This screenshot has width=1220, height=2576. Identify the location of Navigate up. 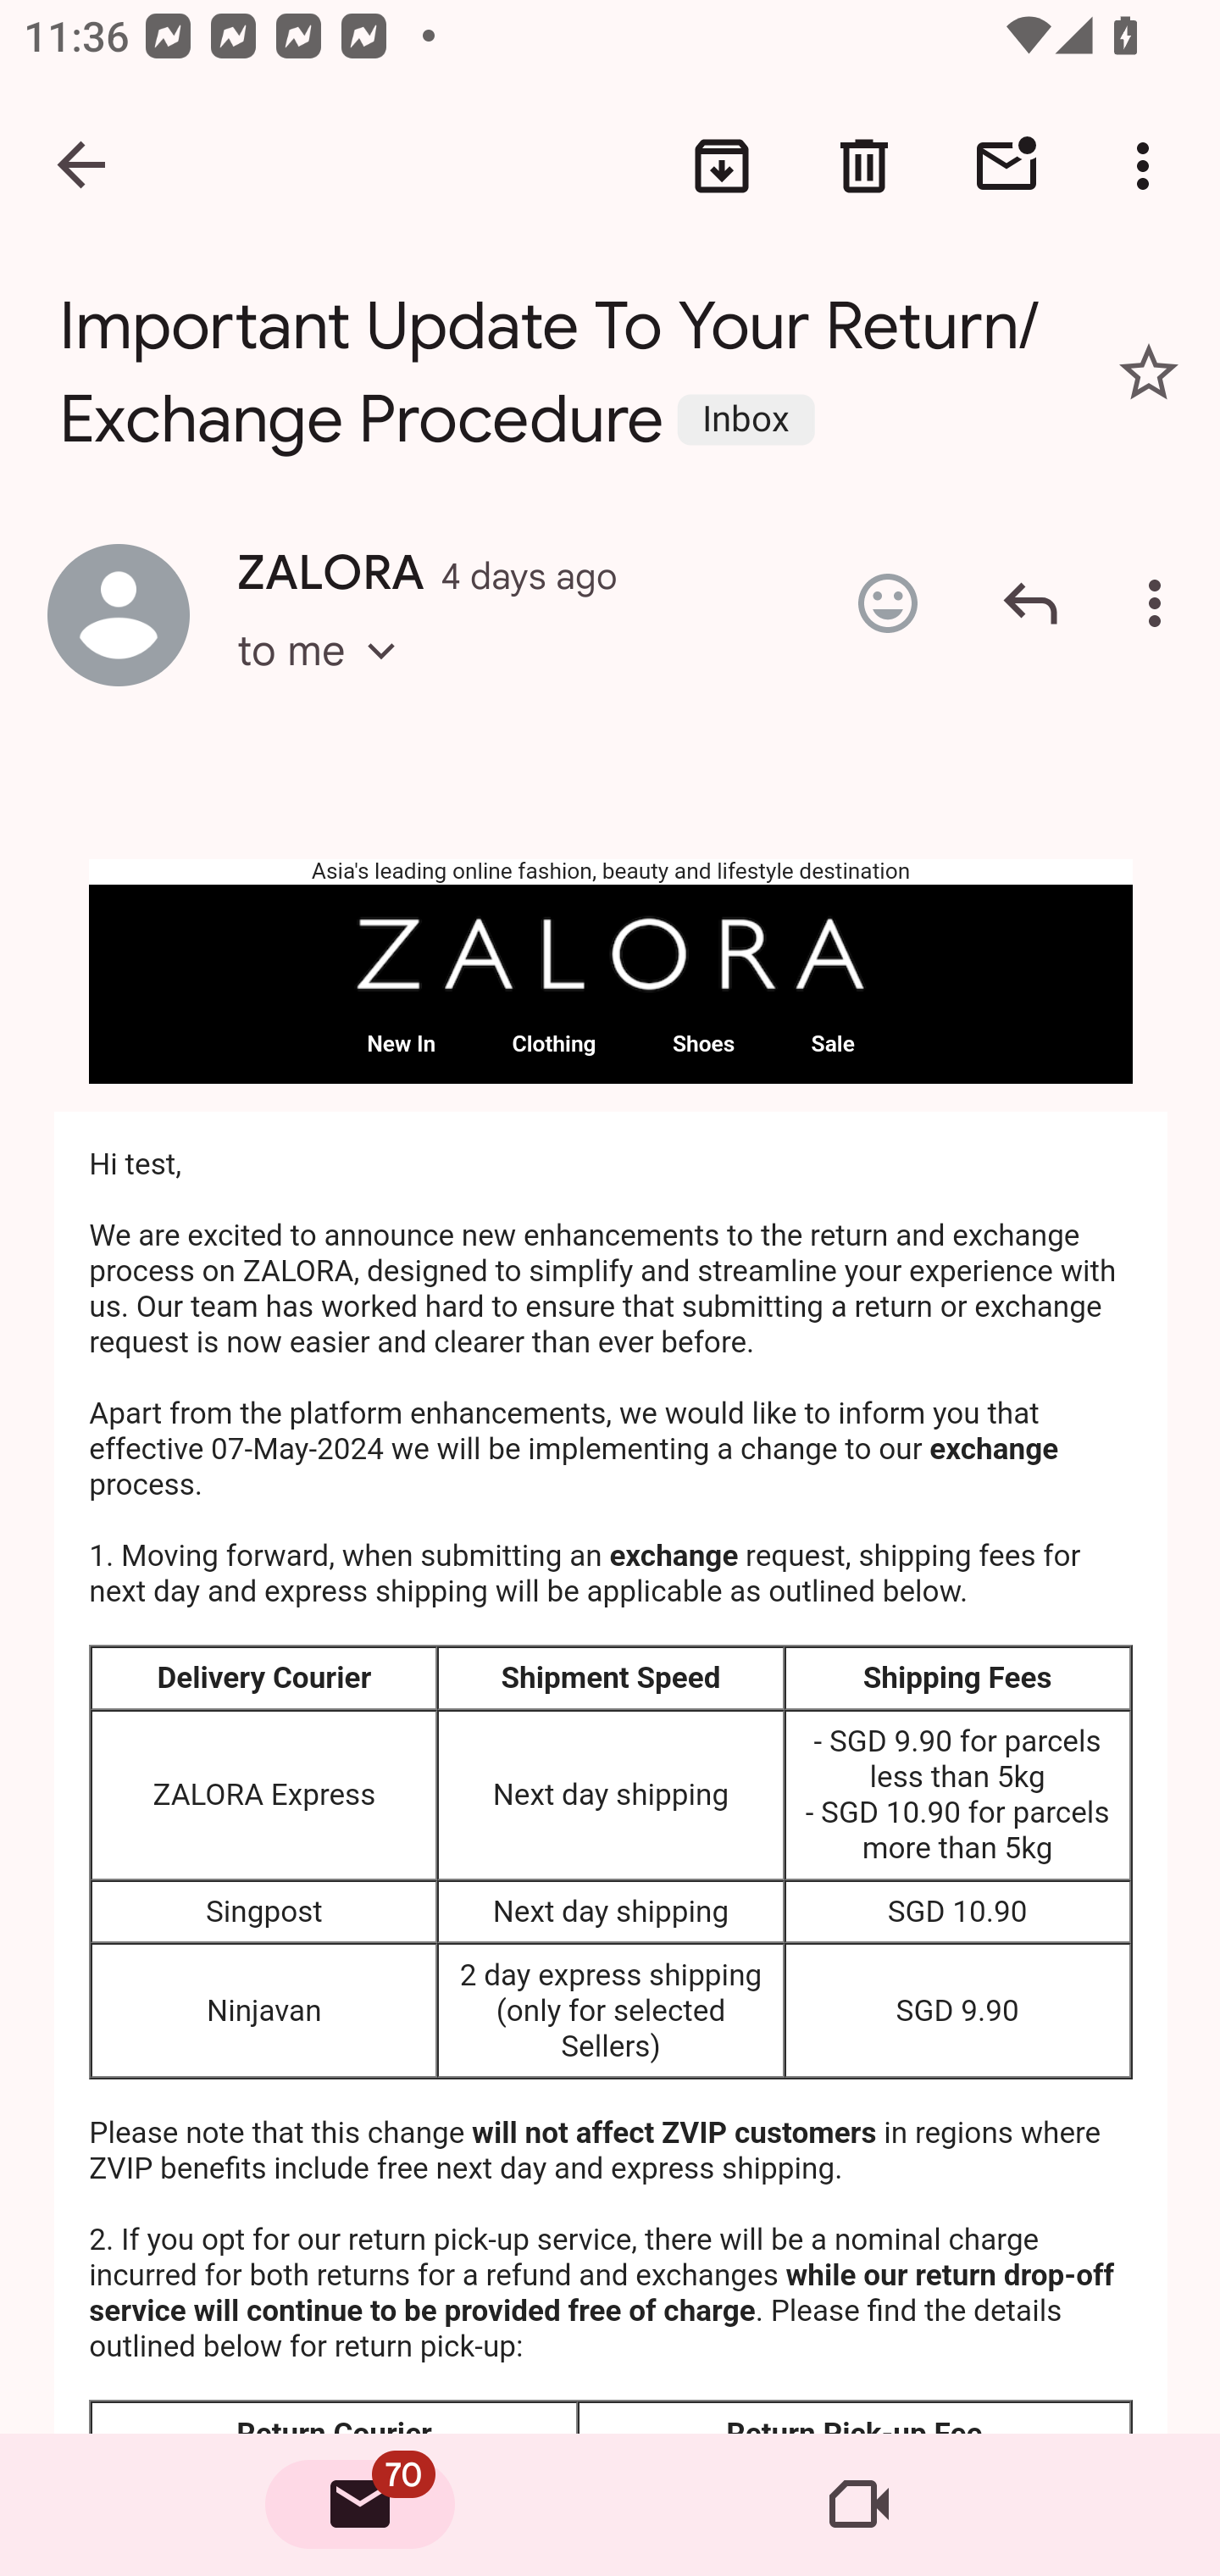
(83, 166).